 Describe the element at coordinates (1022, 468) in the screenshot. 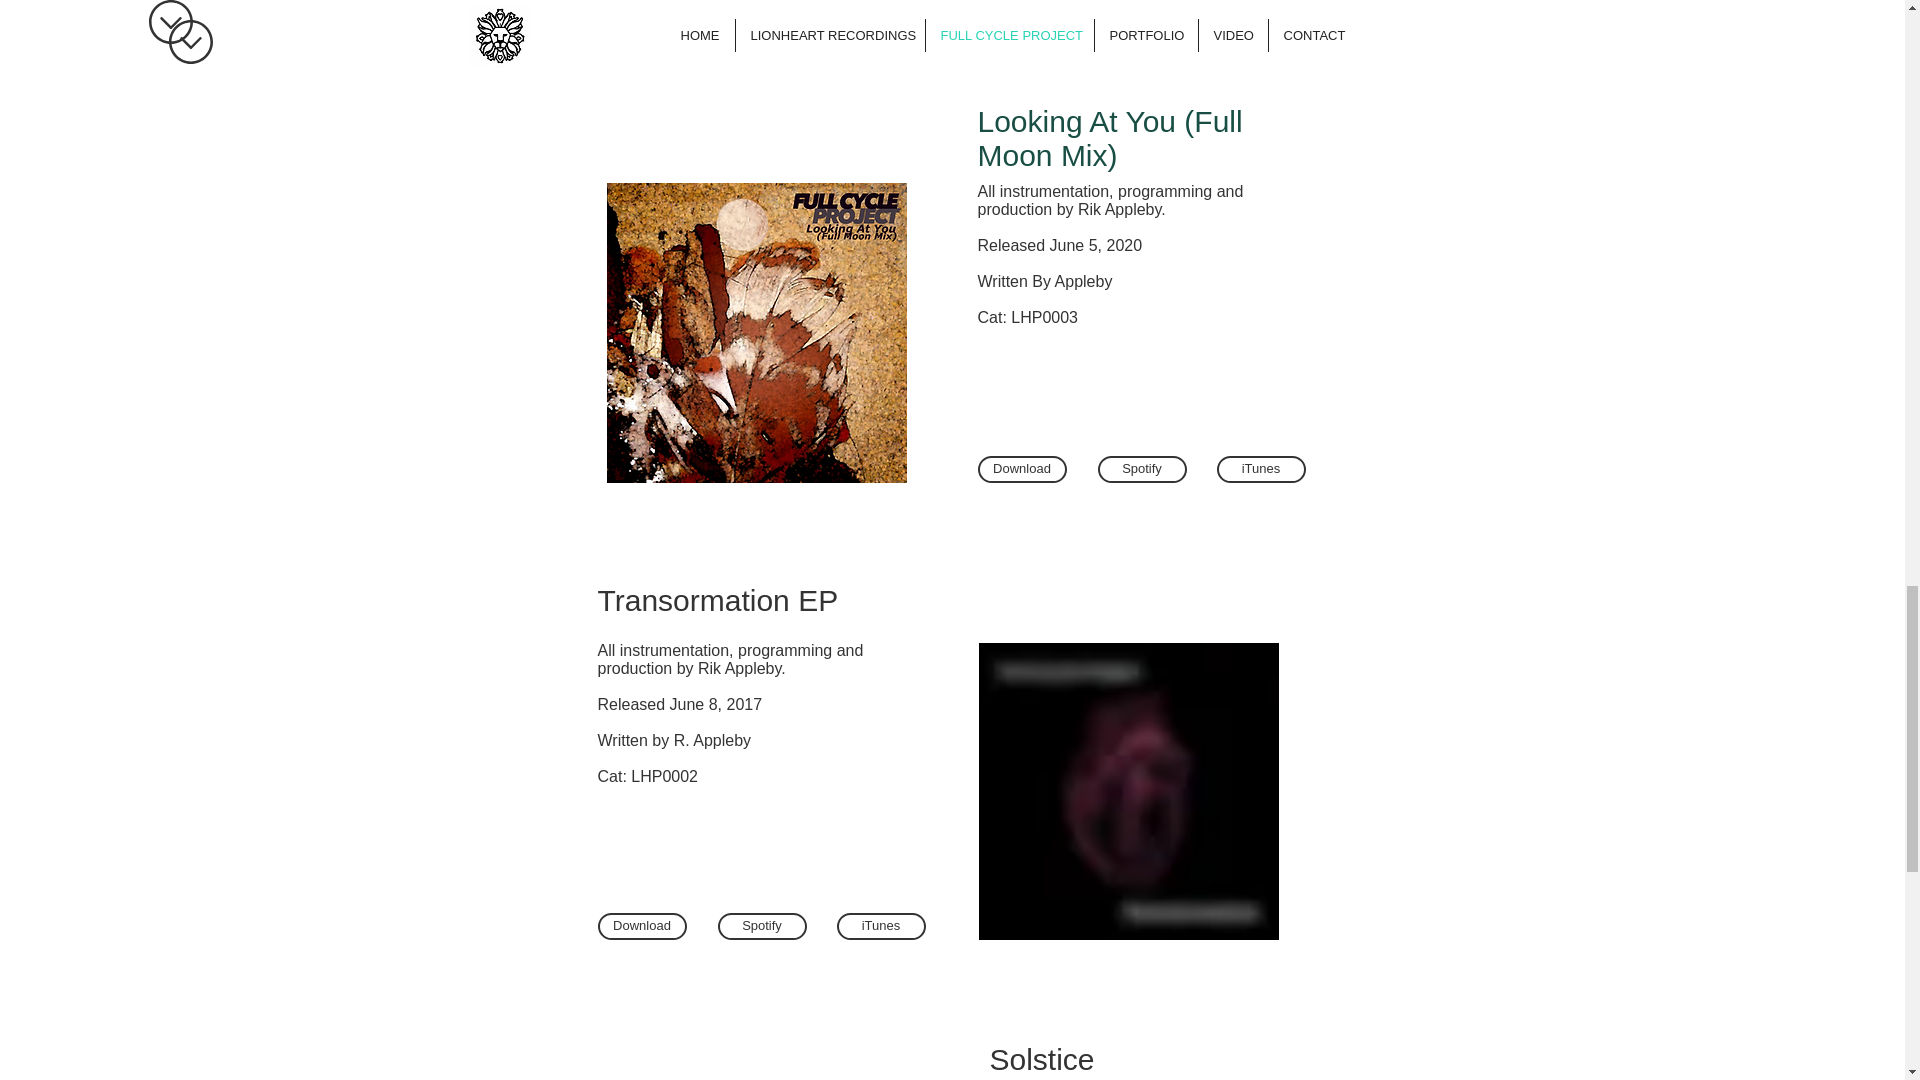

I see `Download` at that location.